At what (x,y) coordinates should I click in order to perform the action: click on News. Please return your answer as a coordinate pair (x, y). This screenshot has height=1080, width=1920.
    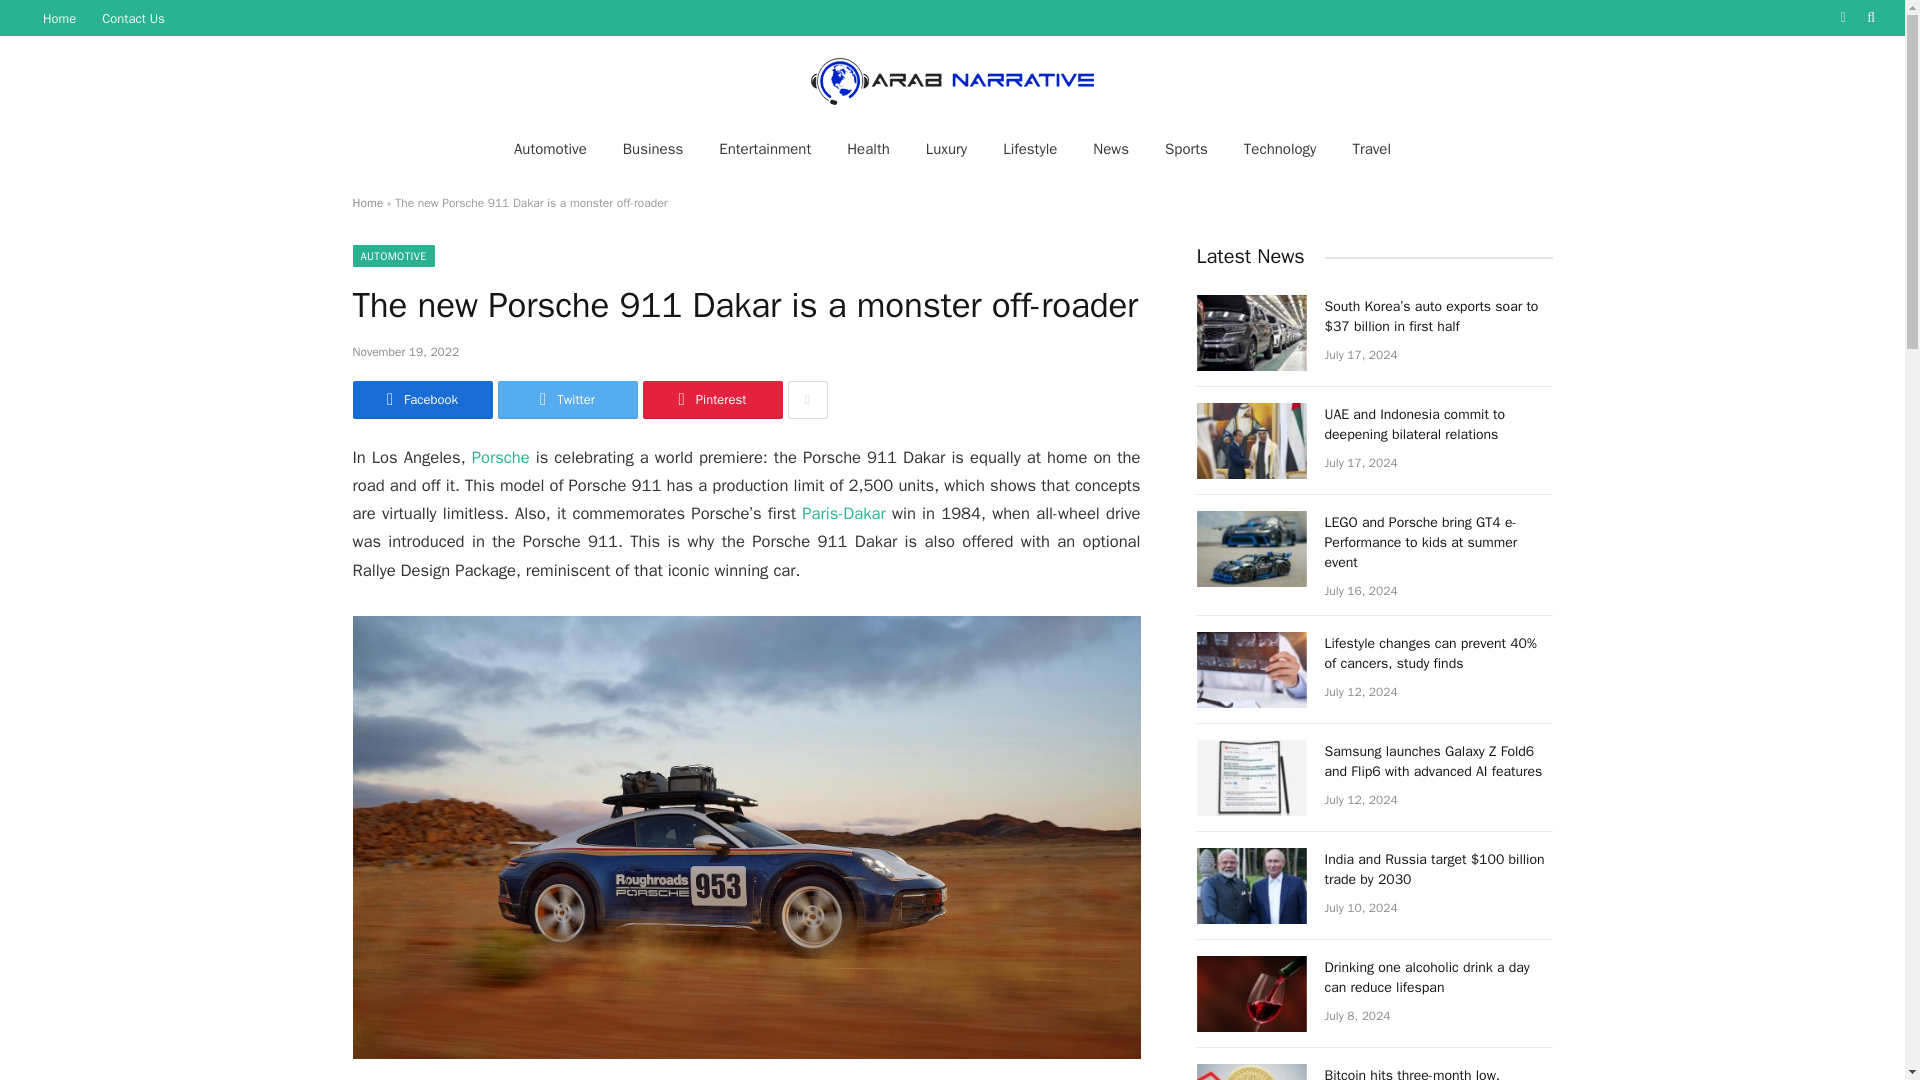
    Looking at the image, I should click on (1110, 148).